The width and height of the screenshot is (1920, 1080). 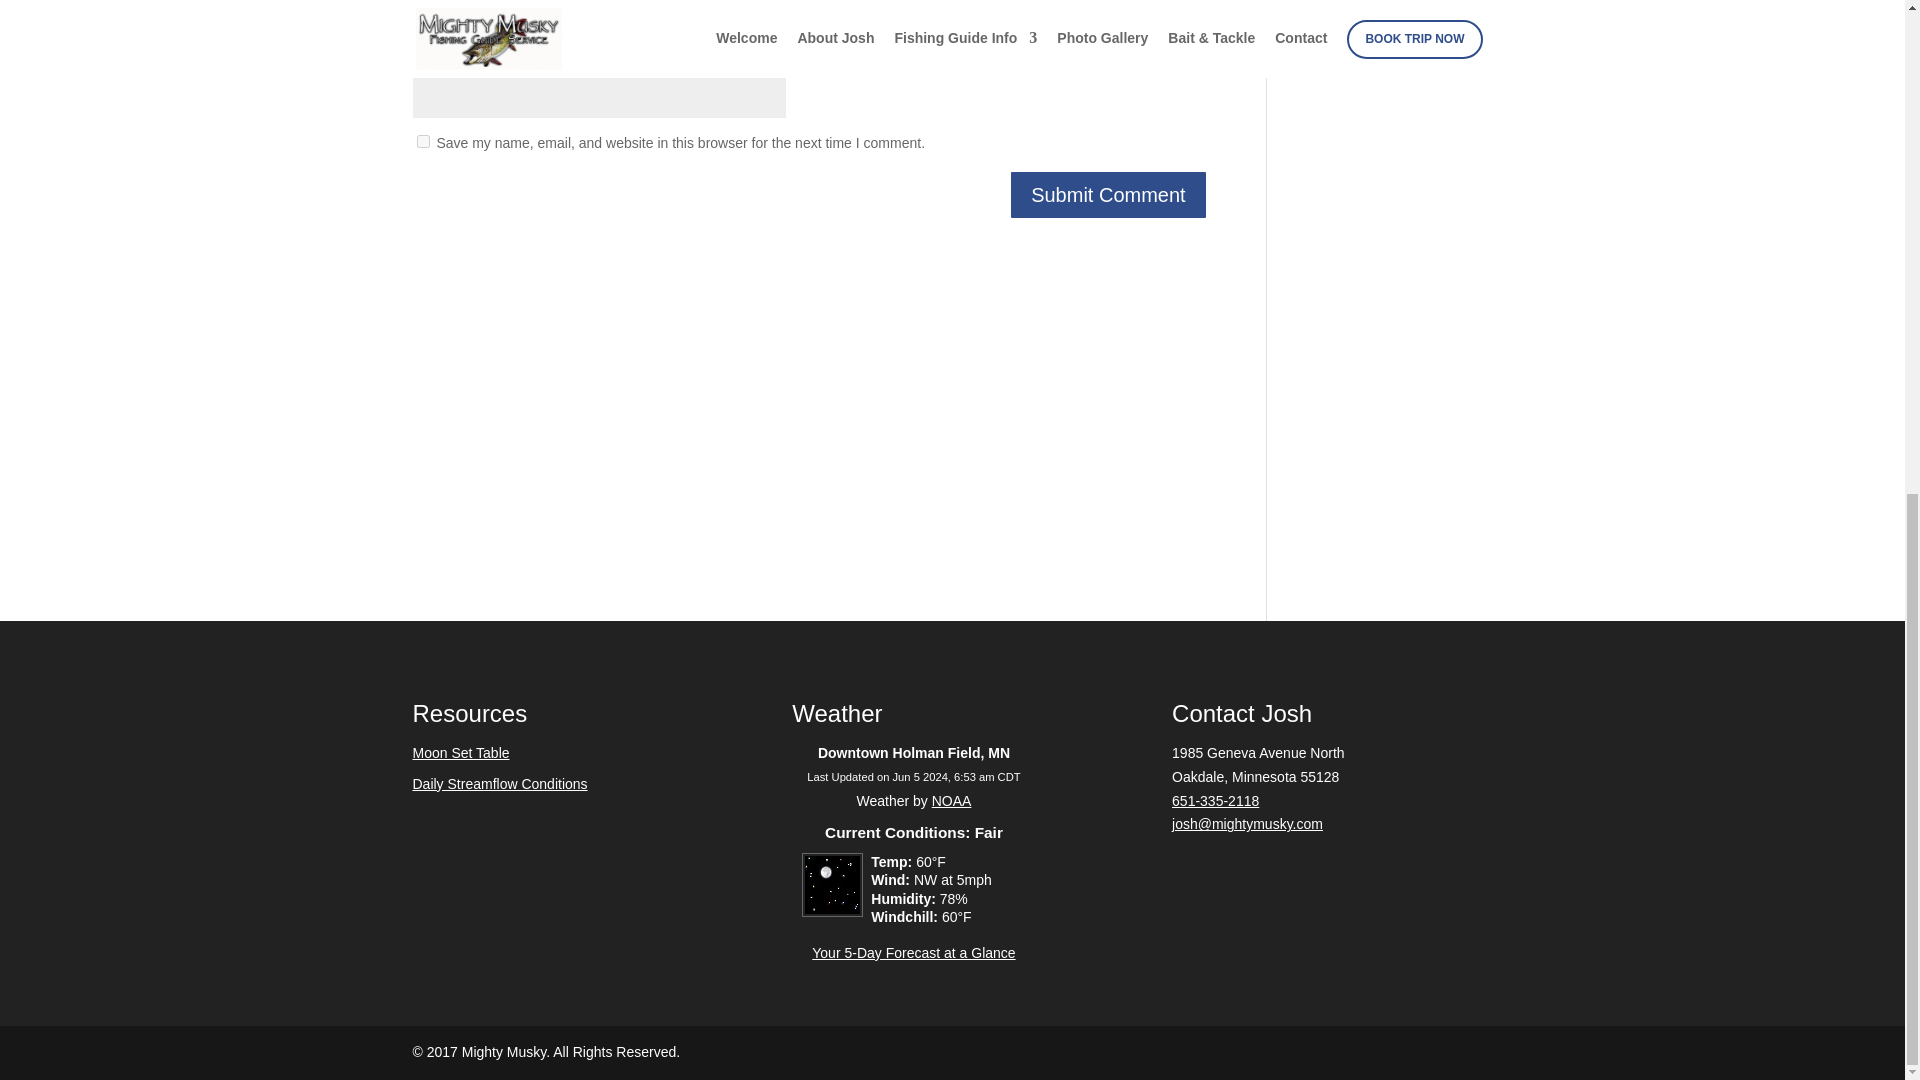 I want to click on Click for your 5-day forecast., so click(x=826, y=912).